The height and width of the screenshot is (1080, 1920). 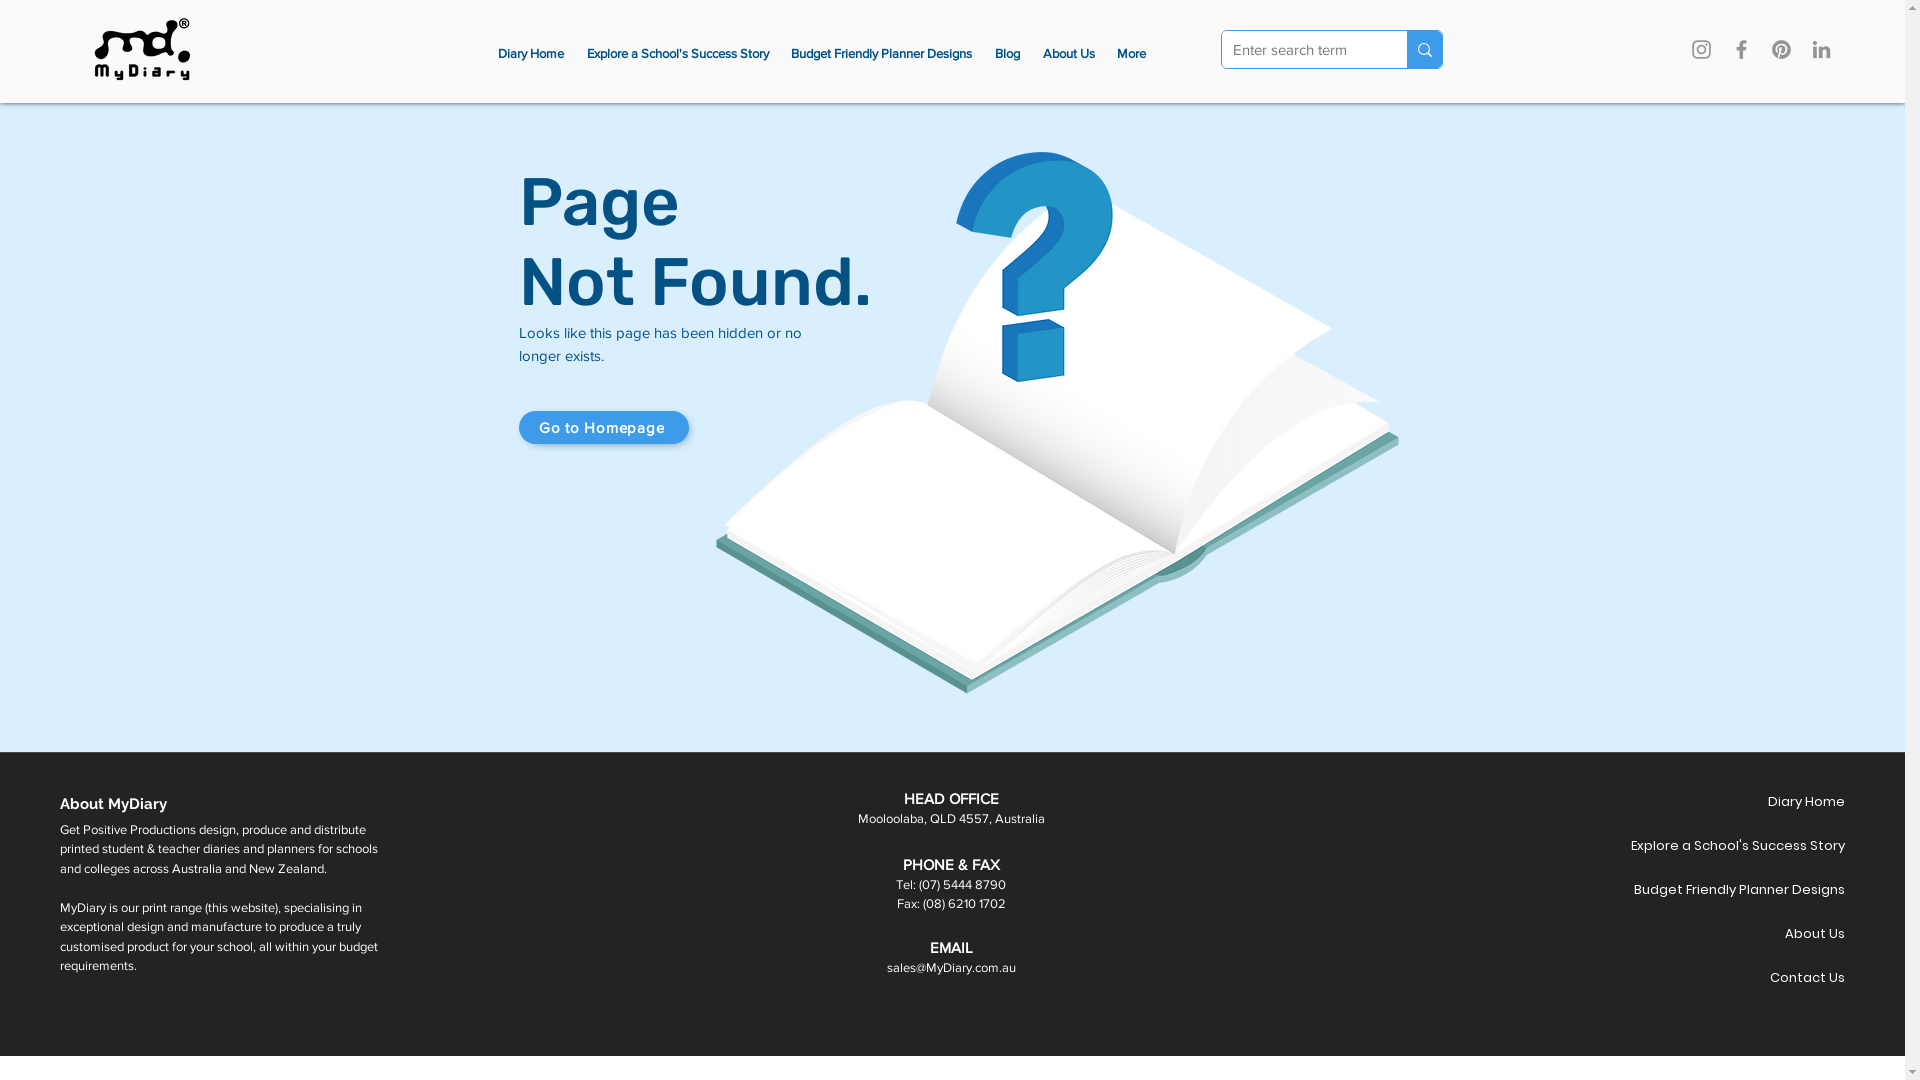 I want to click on Explore a School's Success Story, so click(x=1774, y=846).